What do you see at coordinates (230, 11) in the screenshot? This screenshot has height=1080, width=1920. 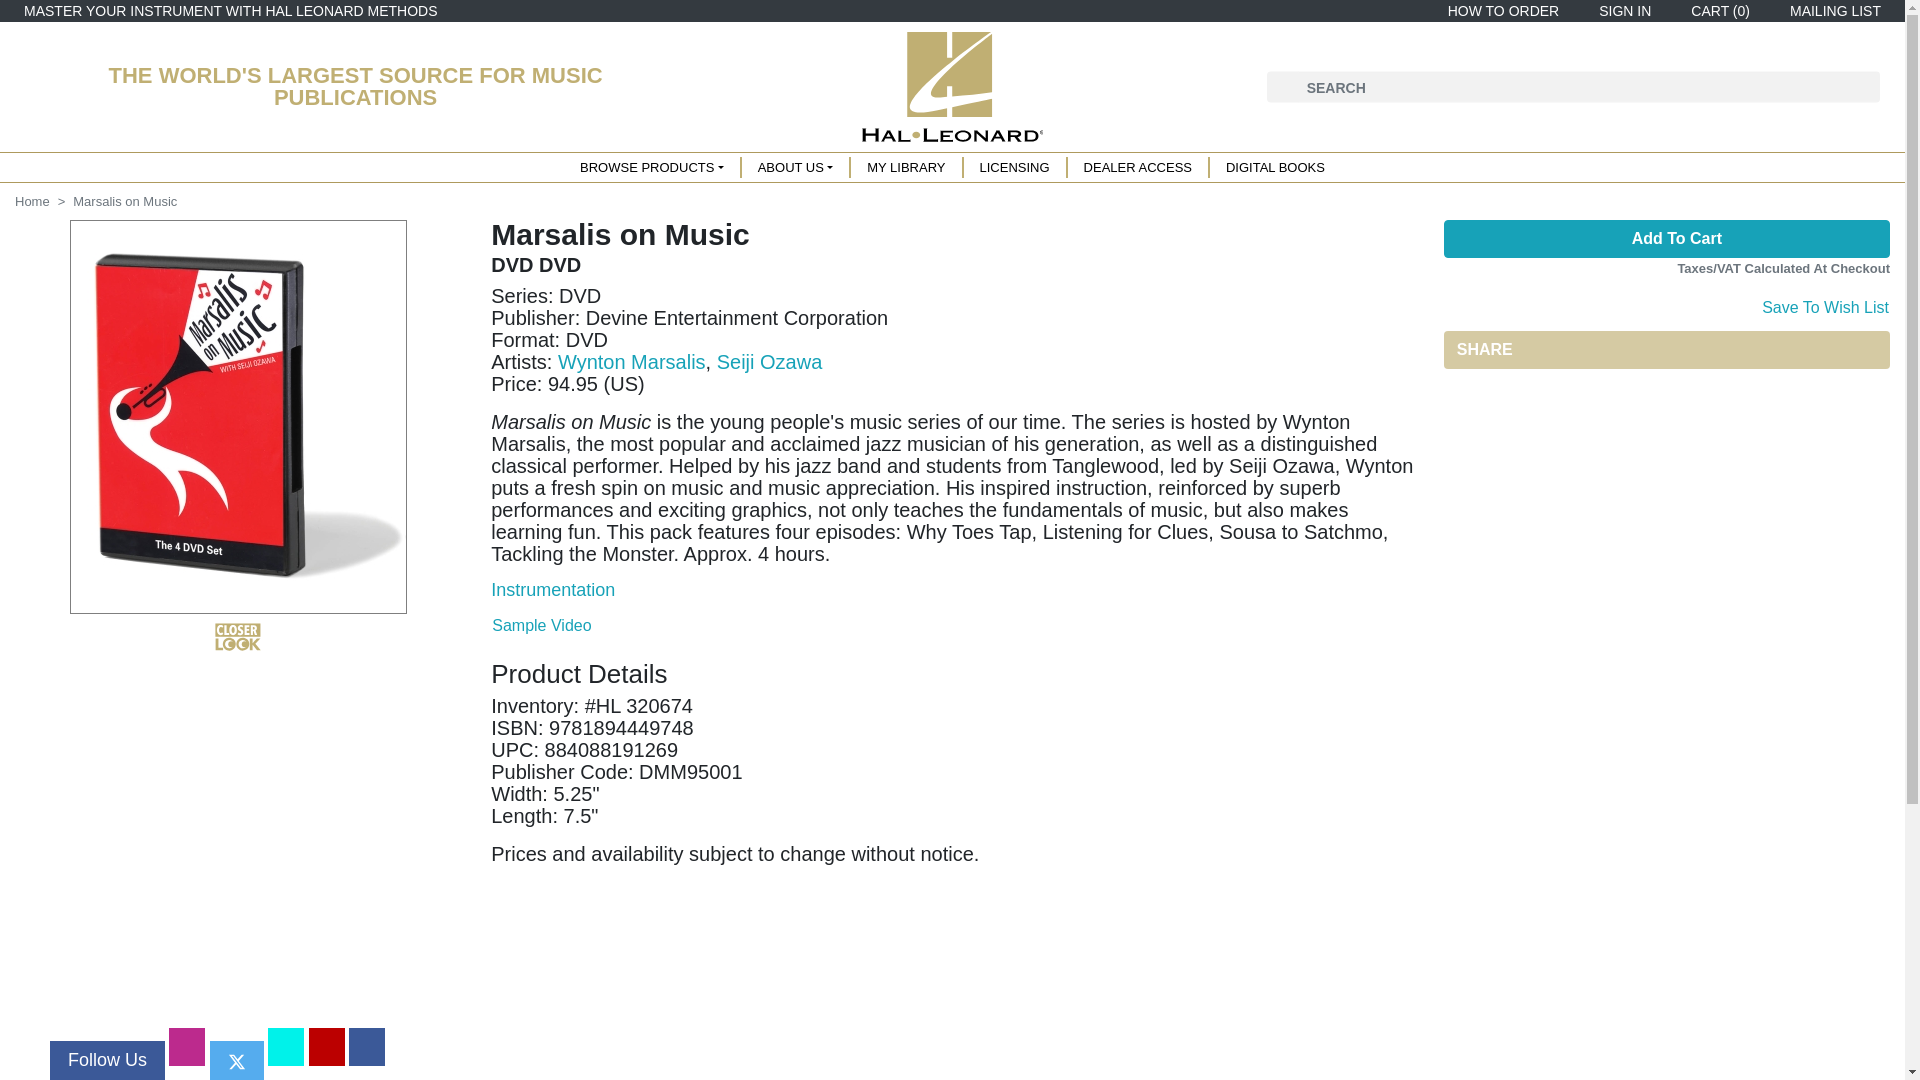 I see `MASTER YOUR INSTRUMENT WITH HAL LEONARD METHODS` at bounding box center [230, 11].